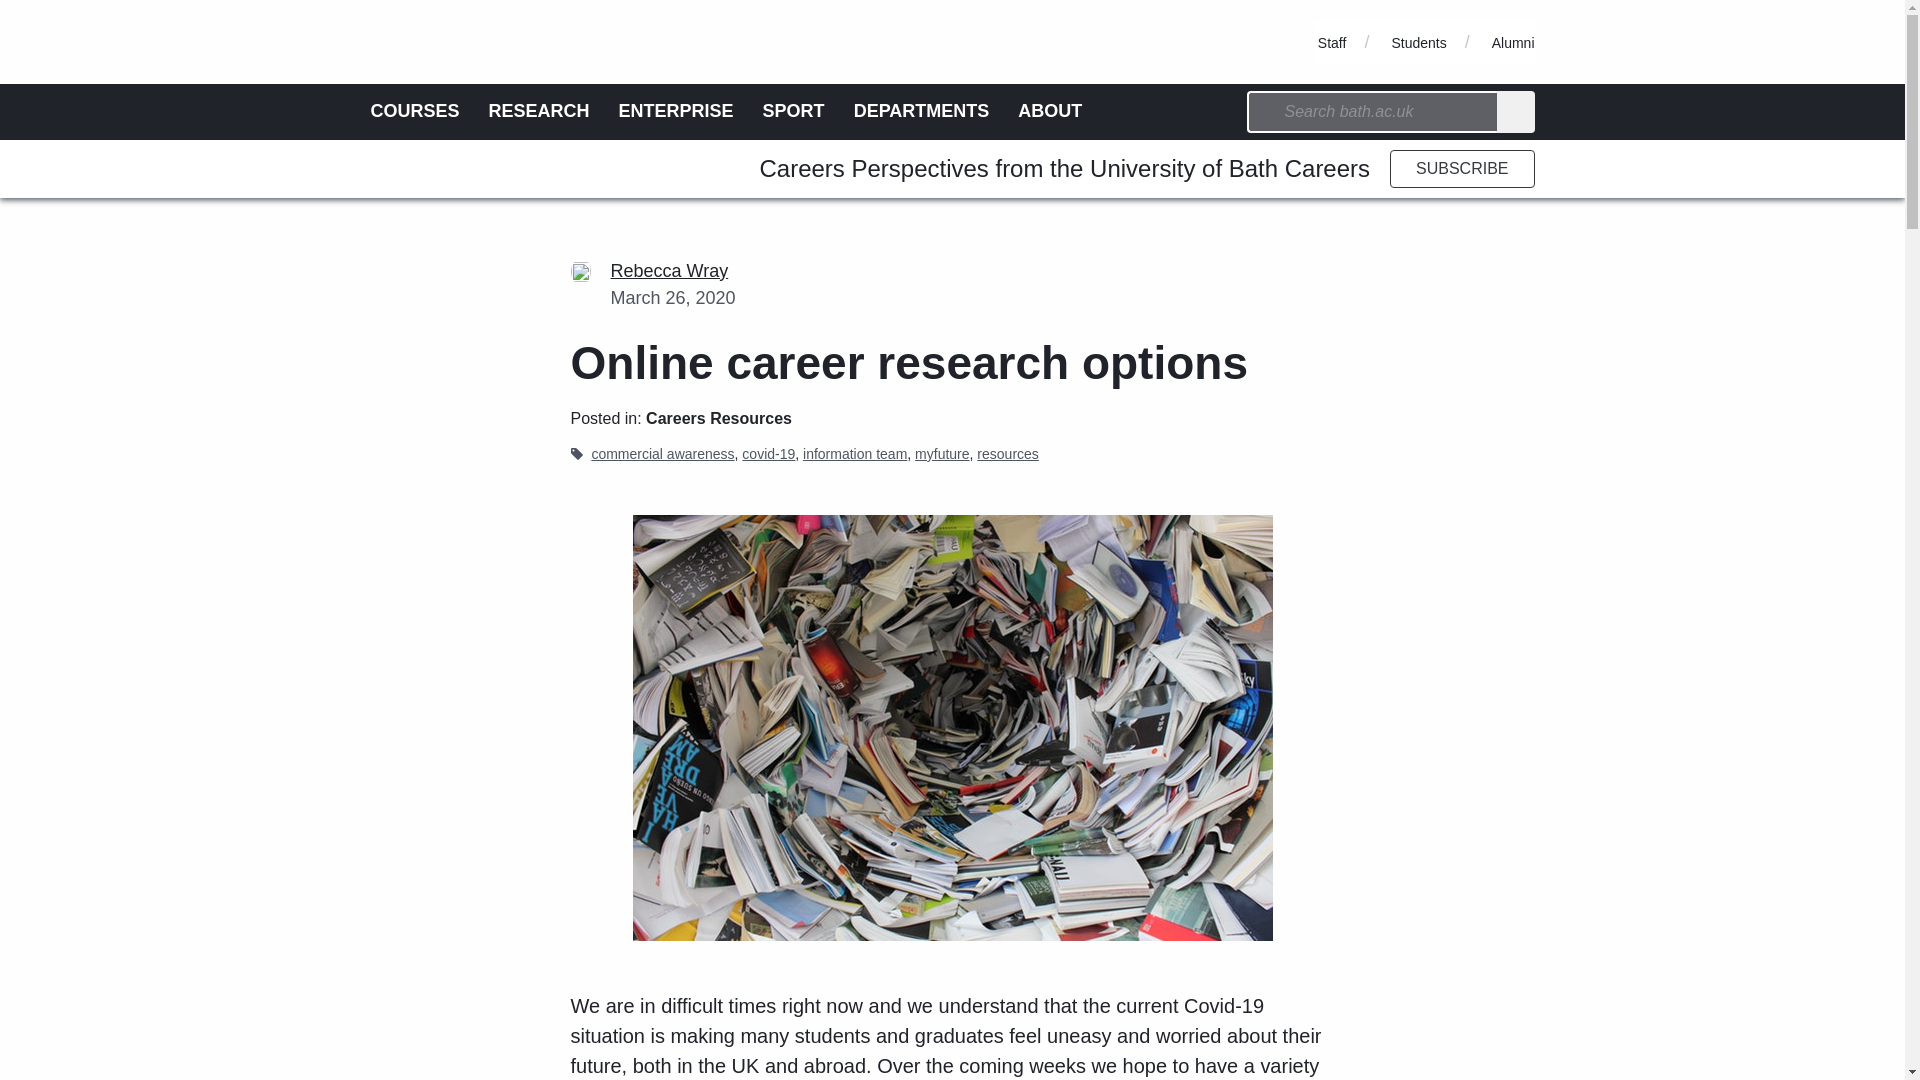  Describe the element at coordinates (1418, 42) in the screenshot. I see `Students` at that location.